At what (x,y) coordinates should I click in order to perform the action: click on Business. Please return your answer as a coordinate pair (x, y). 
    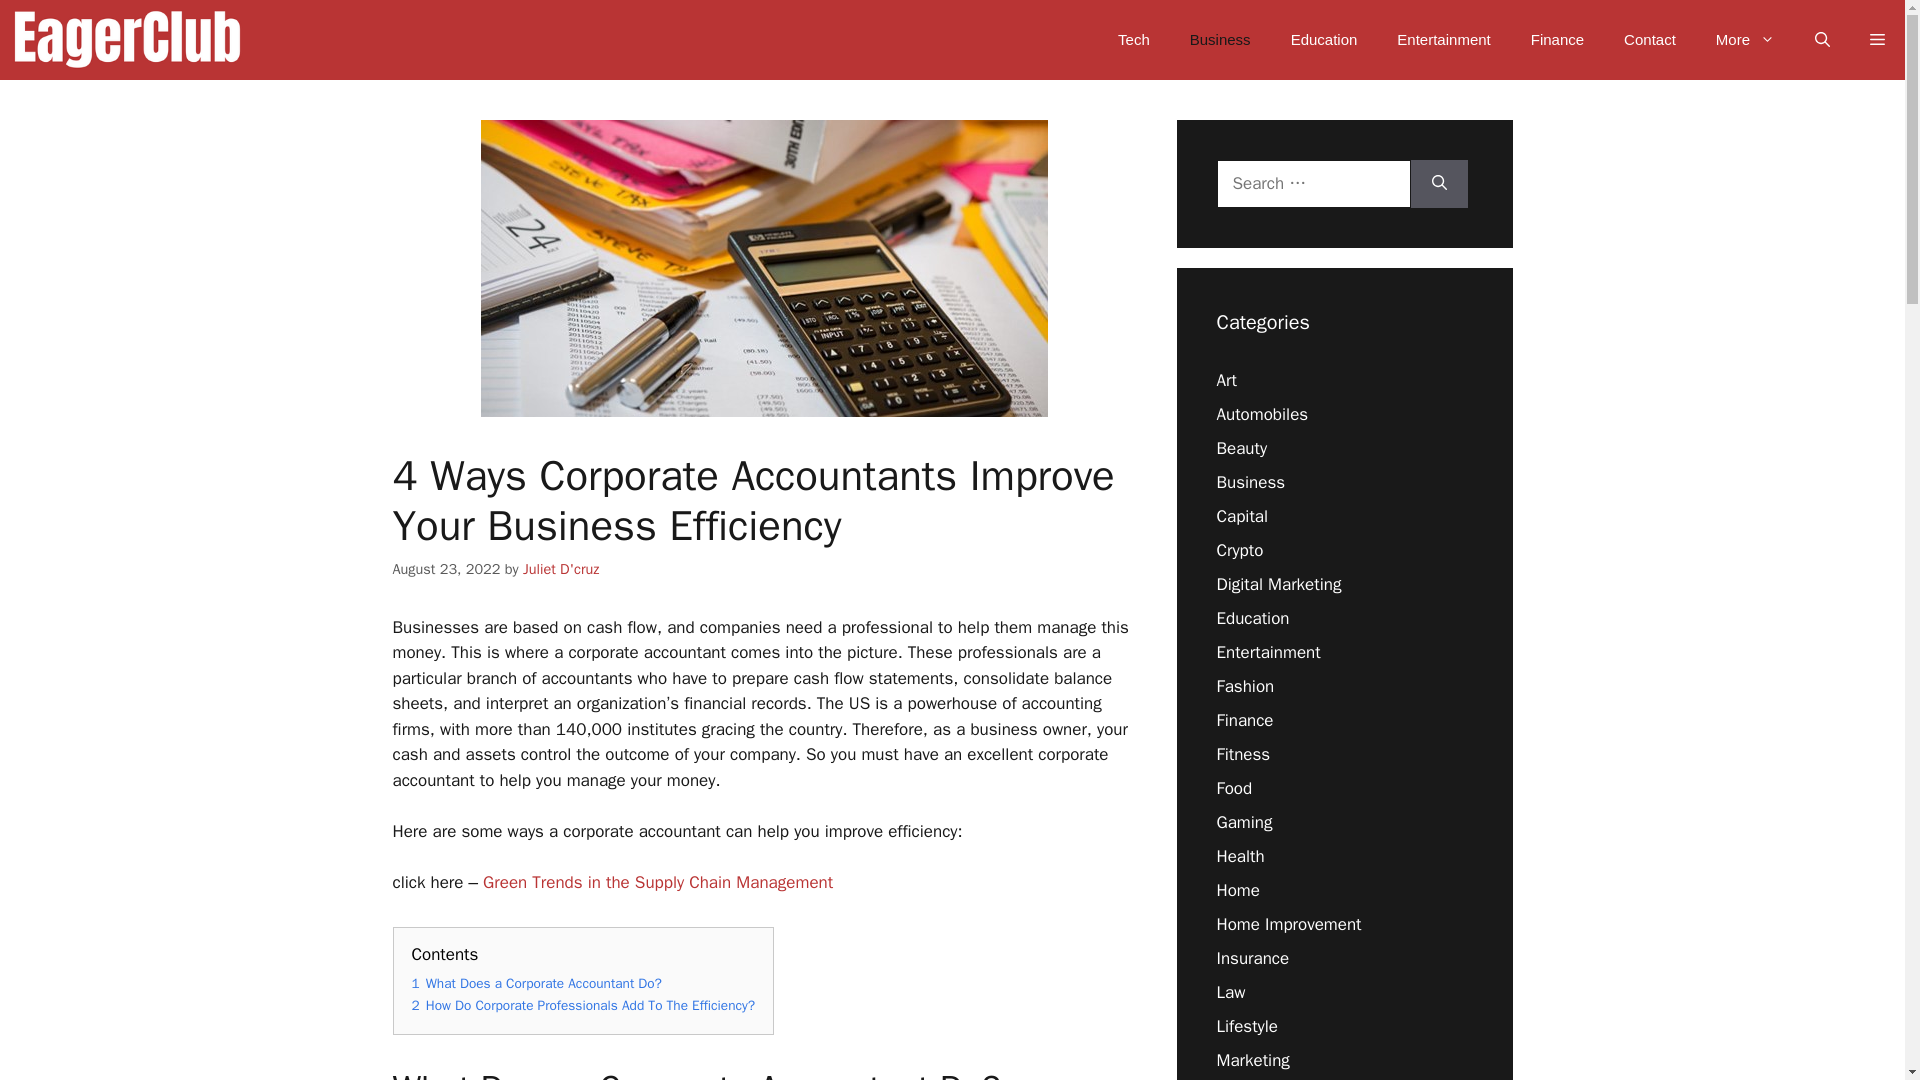
    Looking at the image, I should click on (1250, 482).